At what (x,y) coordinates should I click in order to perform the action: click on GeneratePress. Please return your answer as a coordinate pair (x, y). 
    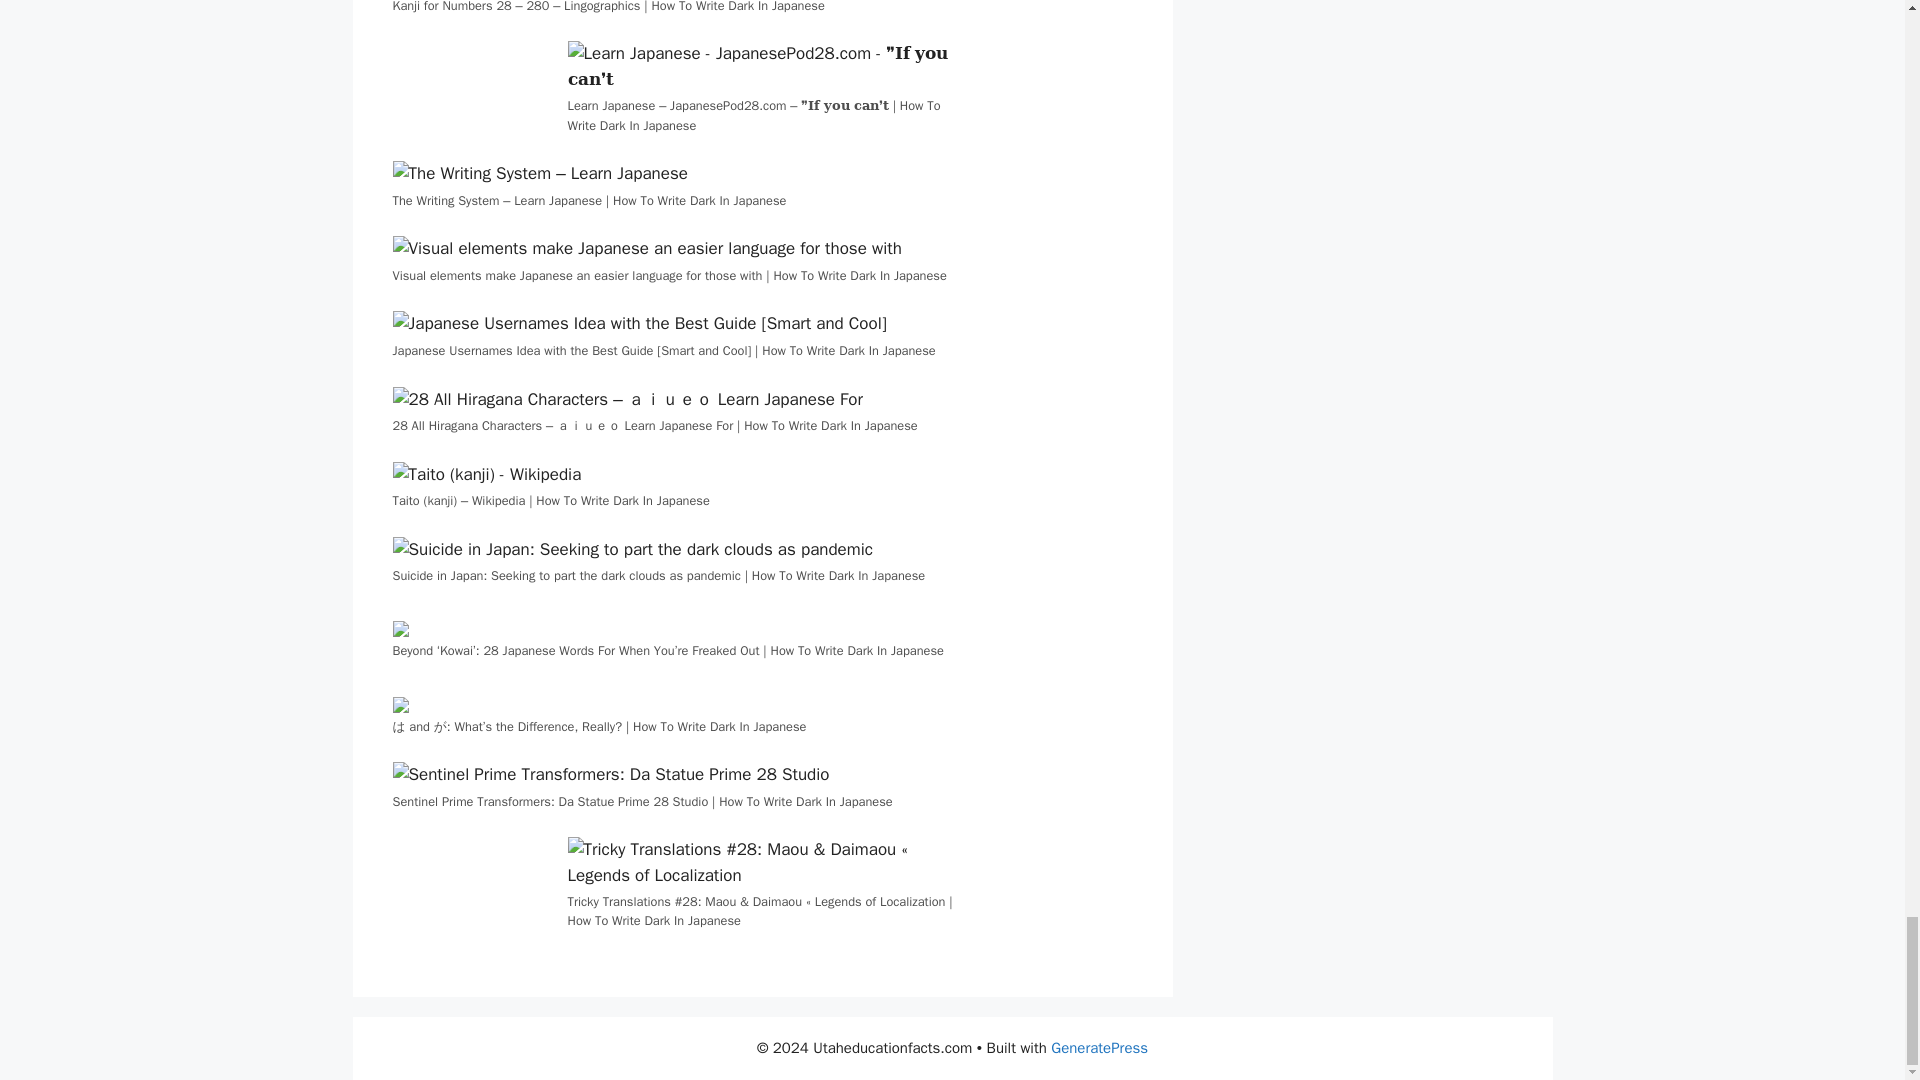
    Looking at the image, I should click on (1099, 1048).